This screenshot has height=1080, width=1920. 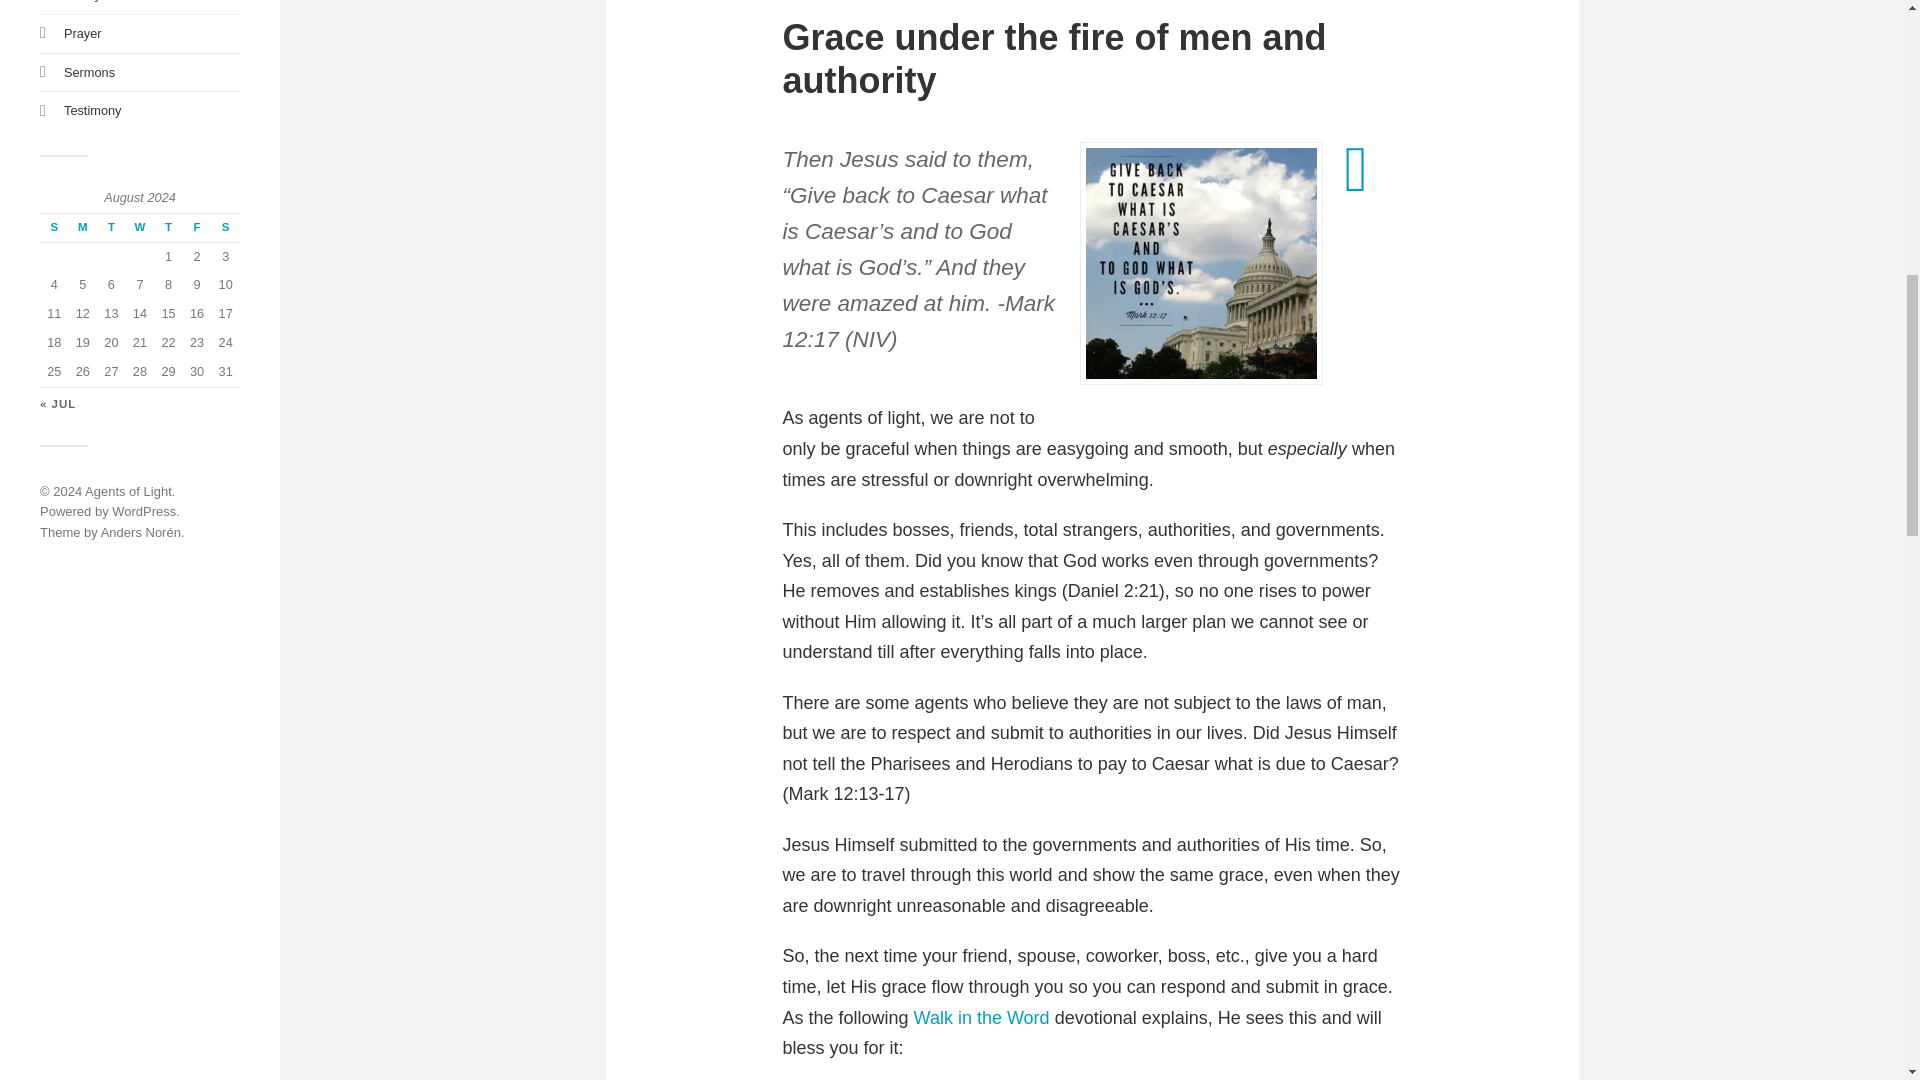 I want to click on WordPress, so click(x=144, y=512).